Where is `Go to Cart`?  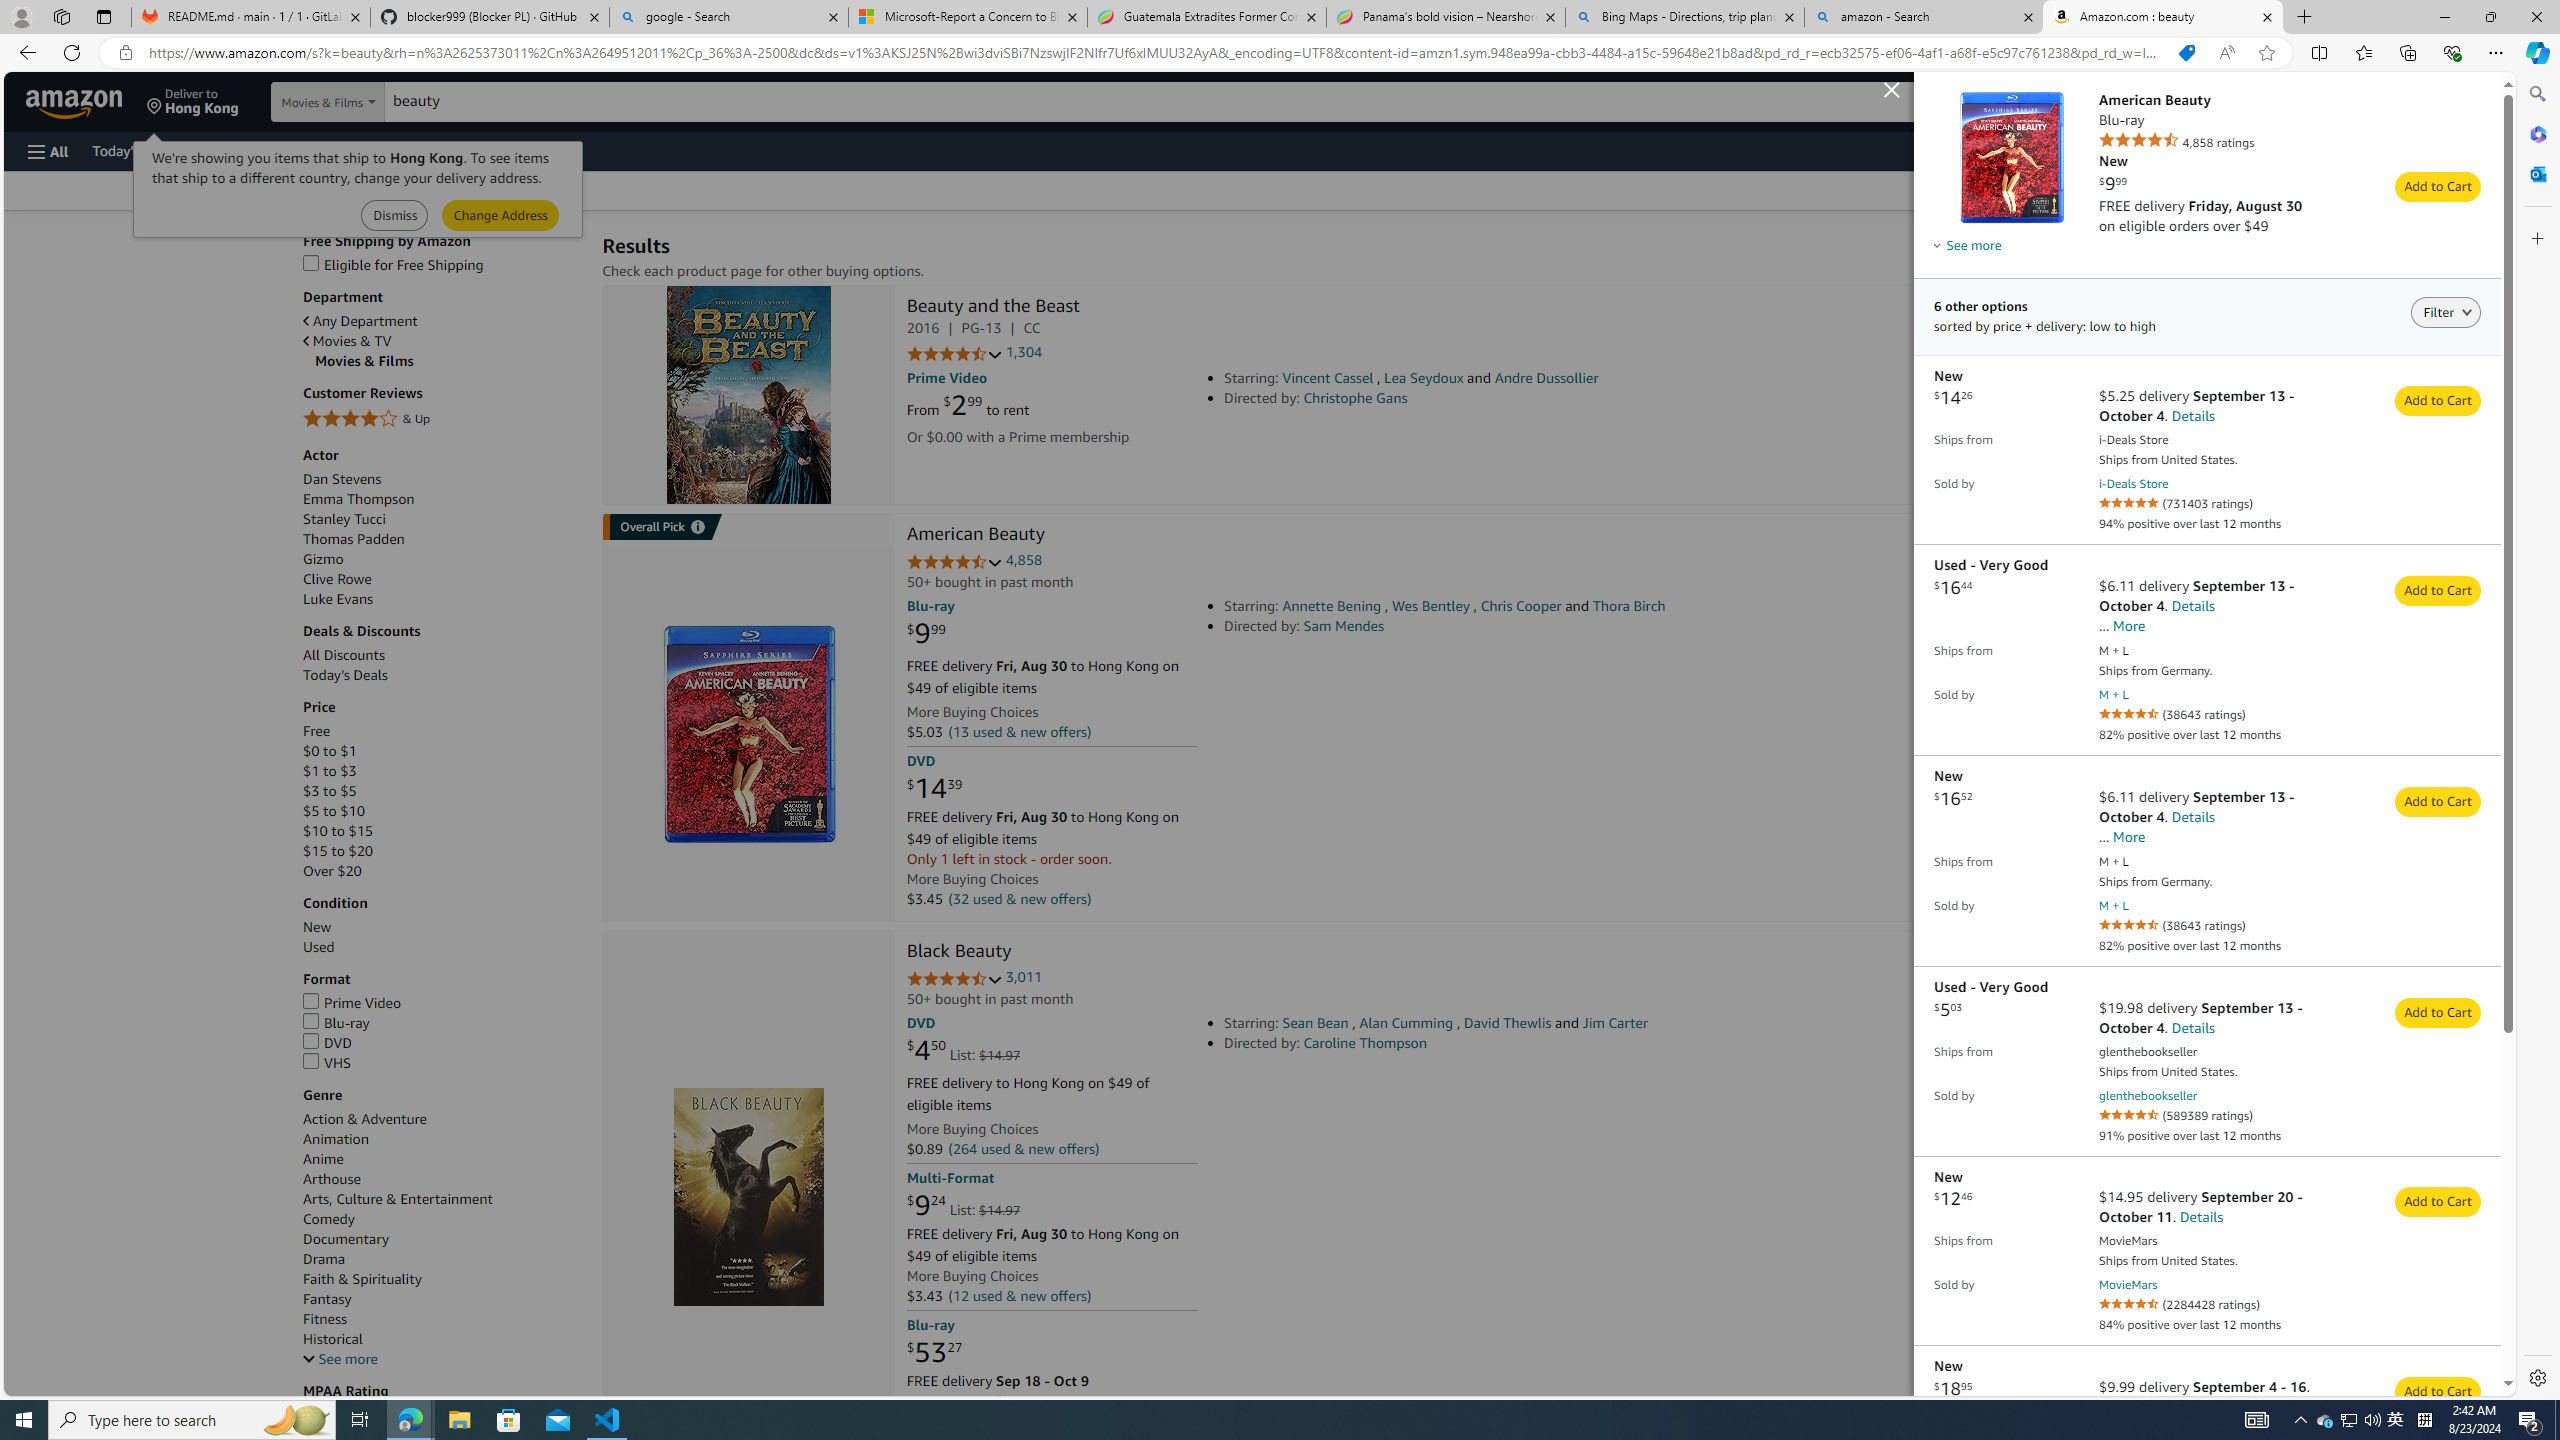
Go to Cart is located at coordinates (2450, 234).